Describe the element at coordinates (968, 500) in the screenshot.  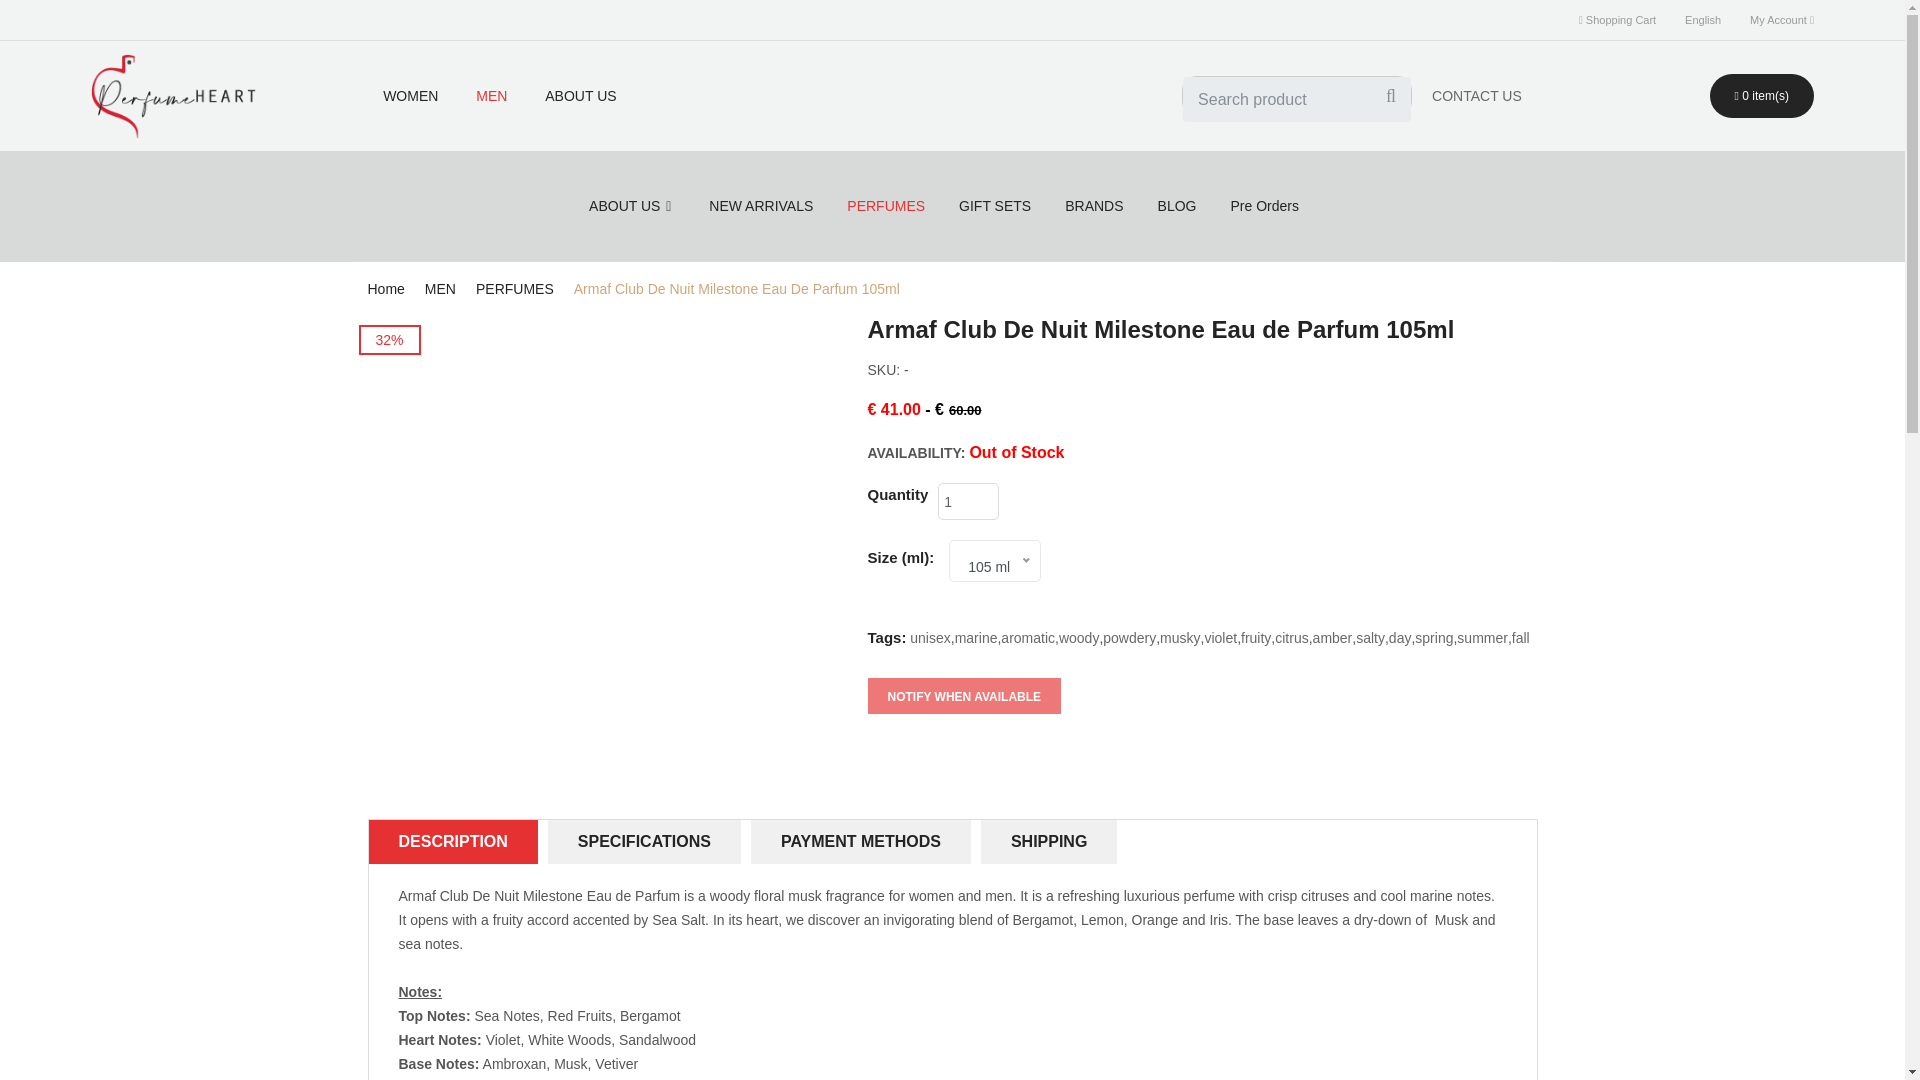
I see `1` at that location.